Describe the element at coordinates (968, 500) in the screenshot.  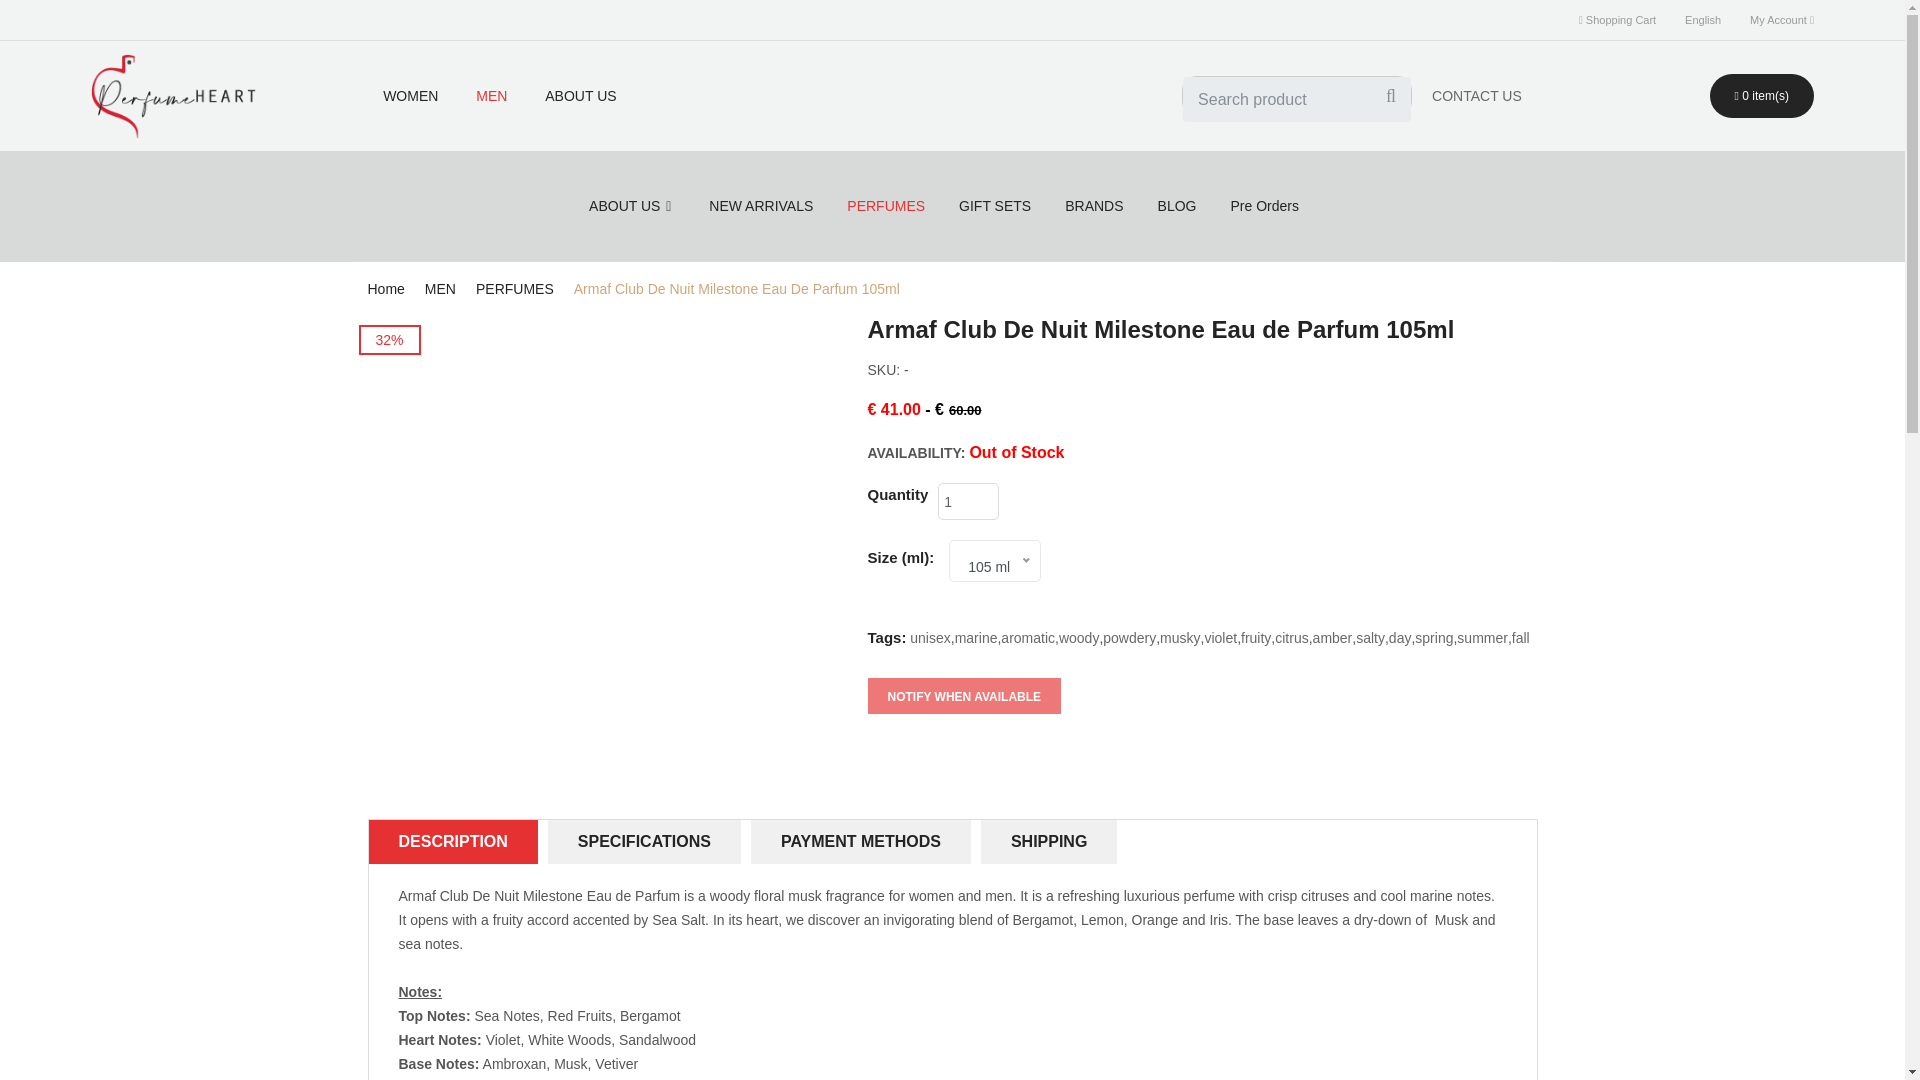
I see `1` at that location.